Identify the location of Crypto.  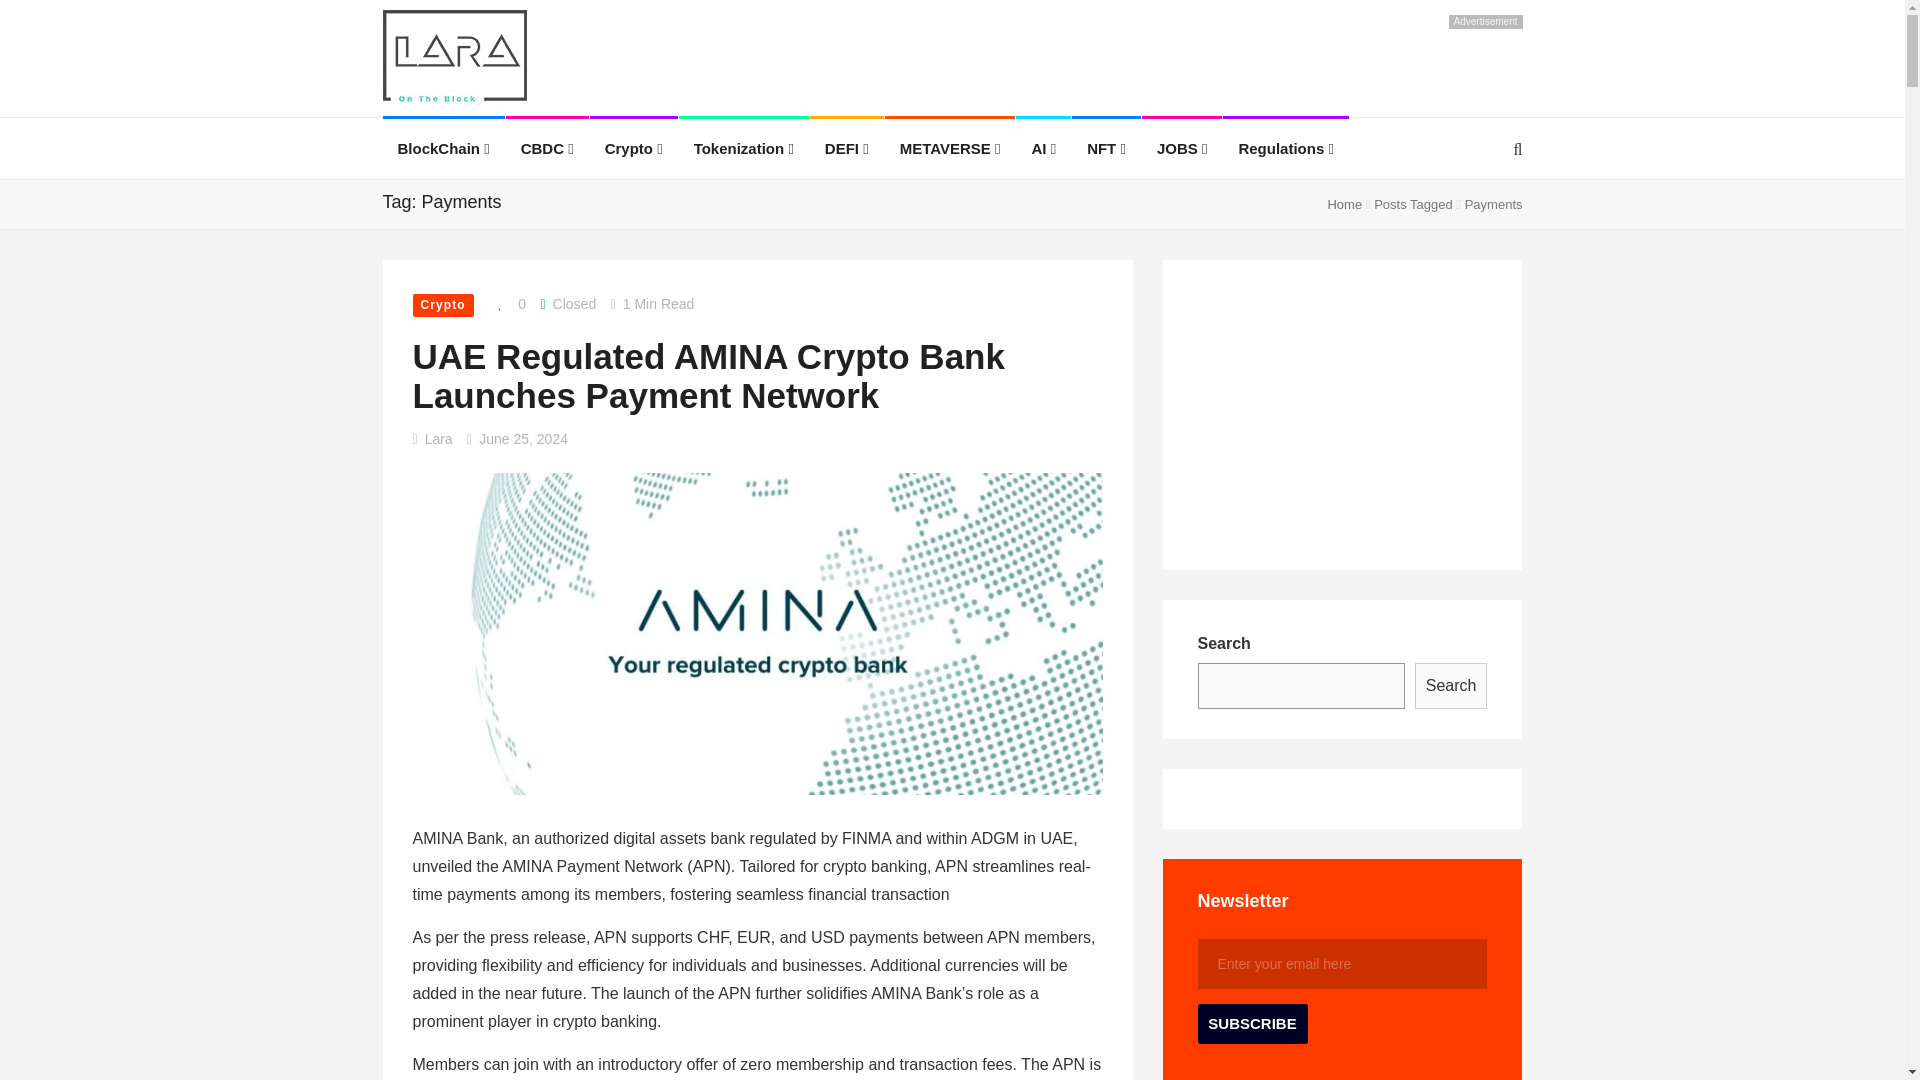
(633, 148).